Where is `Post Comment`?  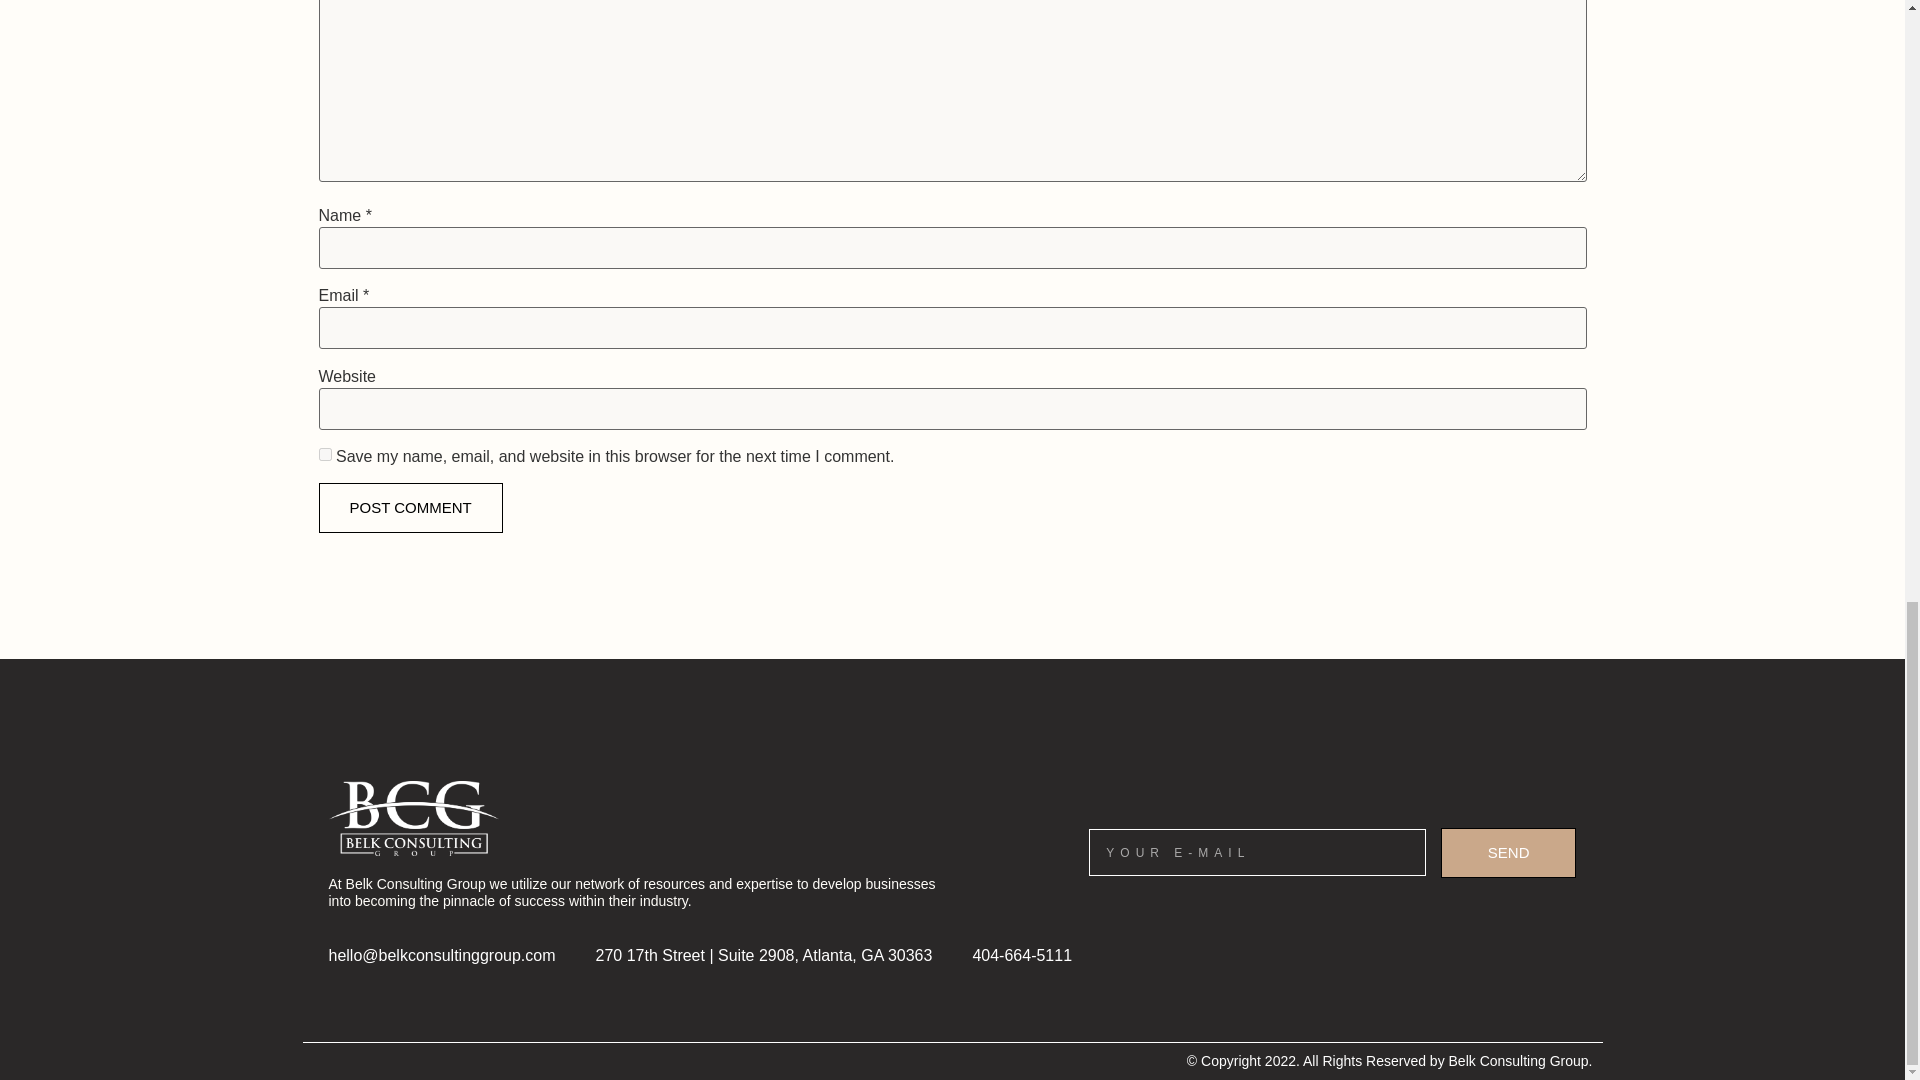 Post Comment is located at coordinates (410, 508).